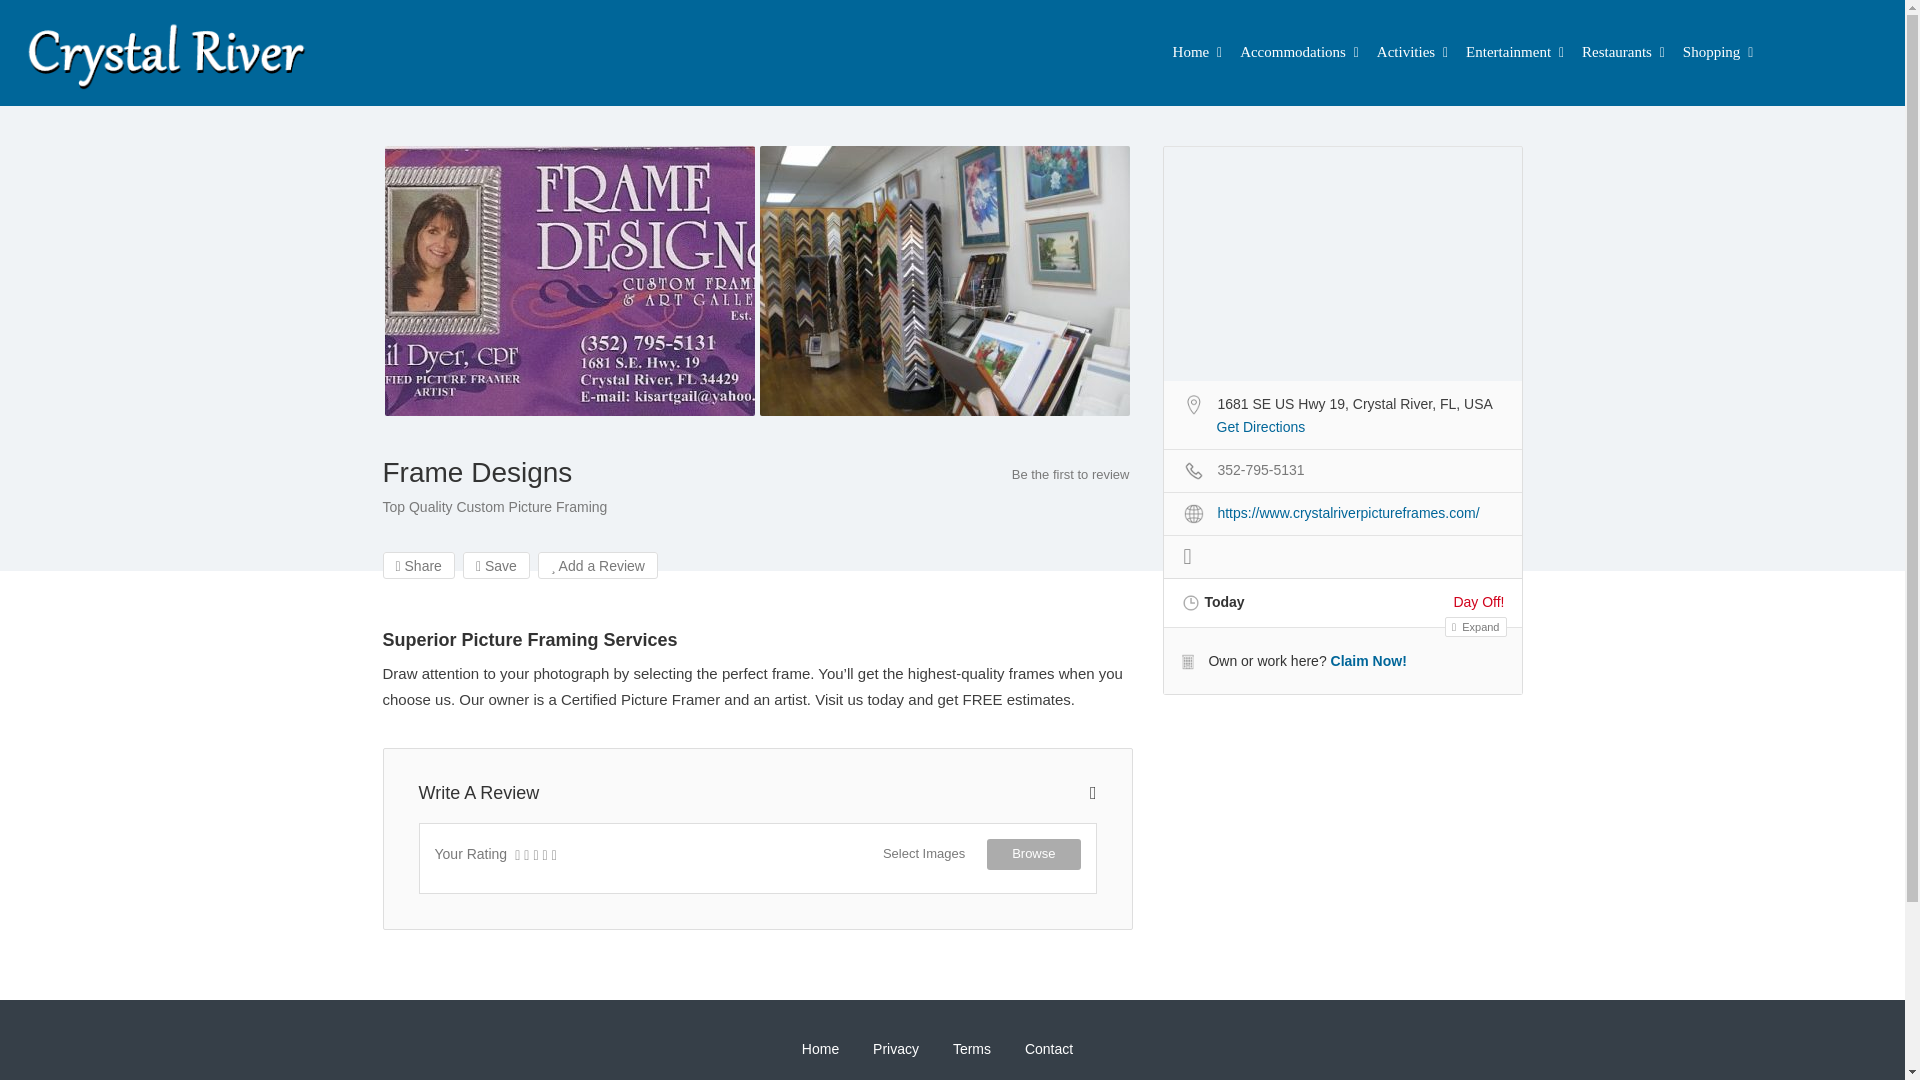 Image resolution: width=1920 pixels, height=1080 pixels. What do you see at coordinates (1616, 52) in the screenshot?
I see `Restaurants` at bounding box center [1616, 52].